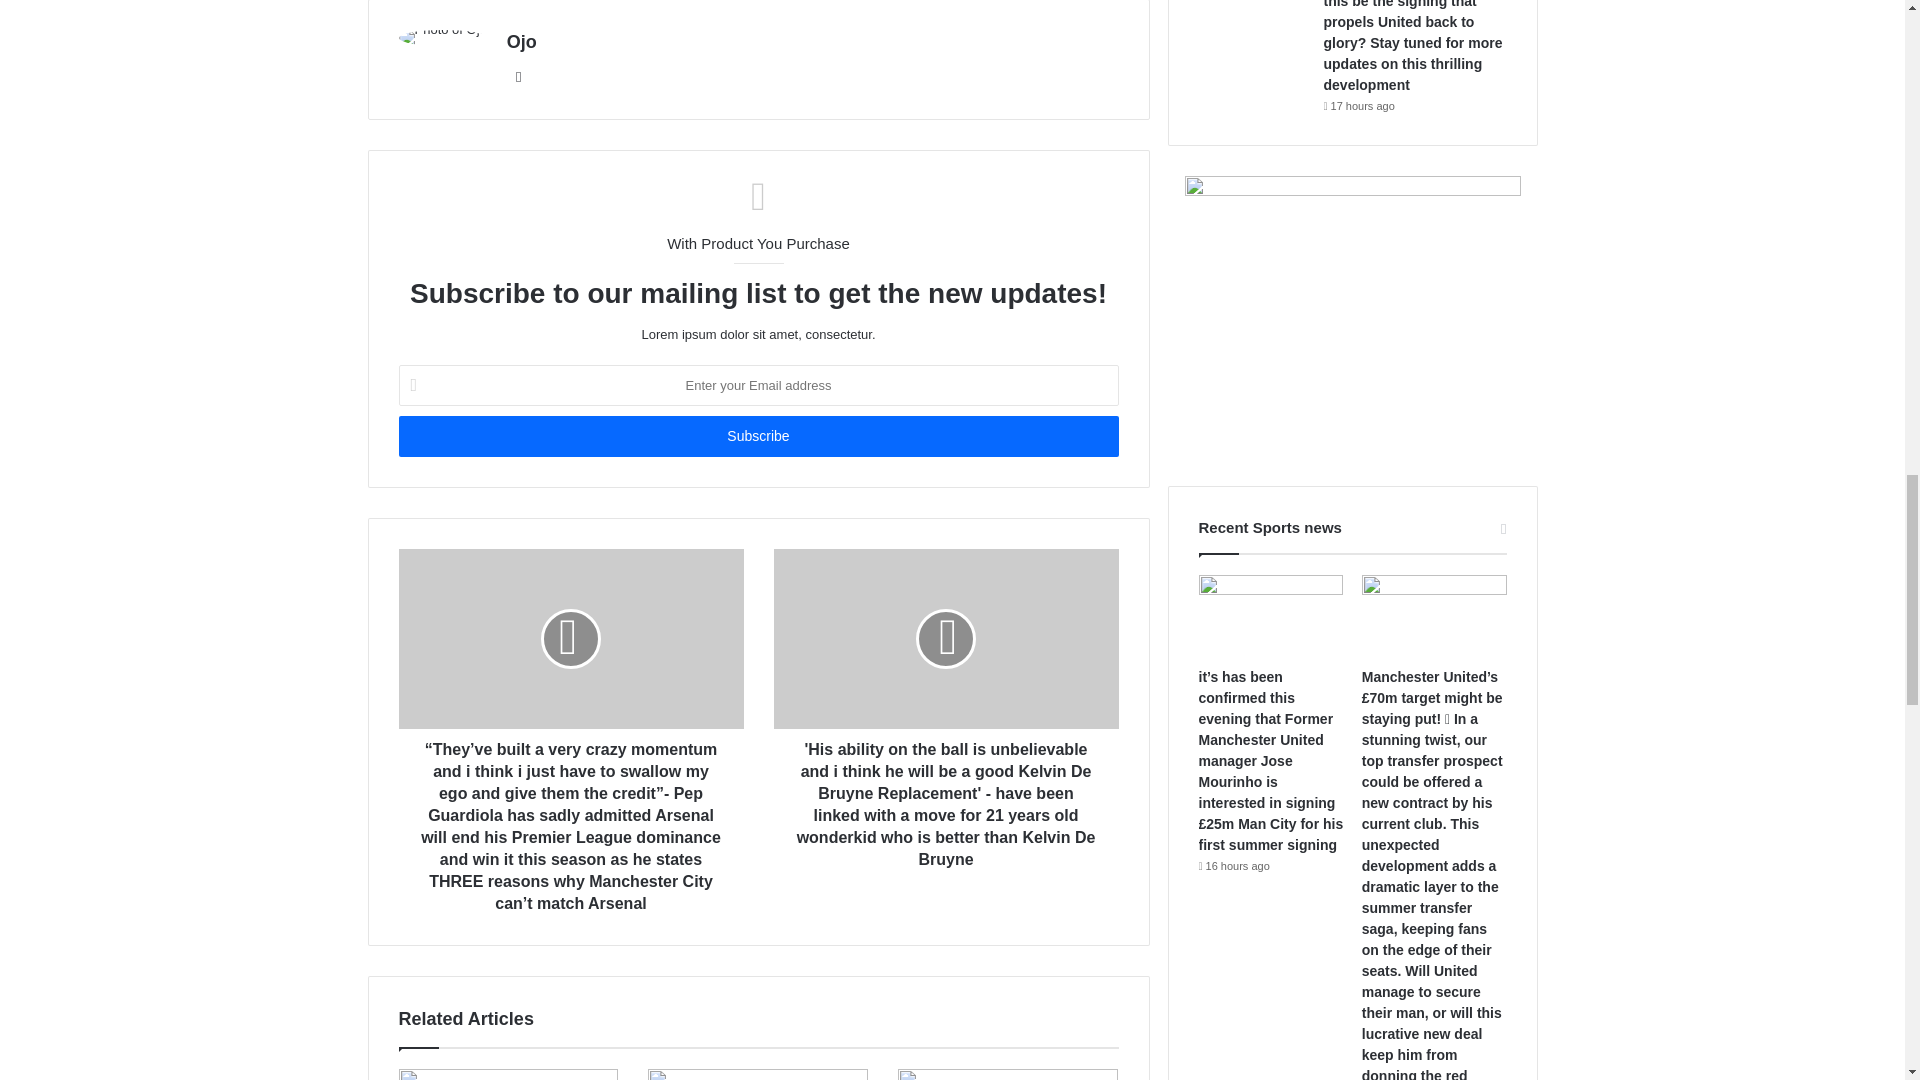 The image size is (1920, 1080). Describe the element at coordinates (757, 436) in the screenshot. I see `Subscribe` at that location.